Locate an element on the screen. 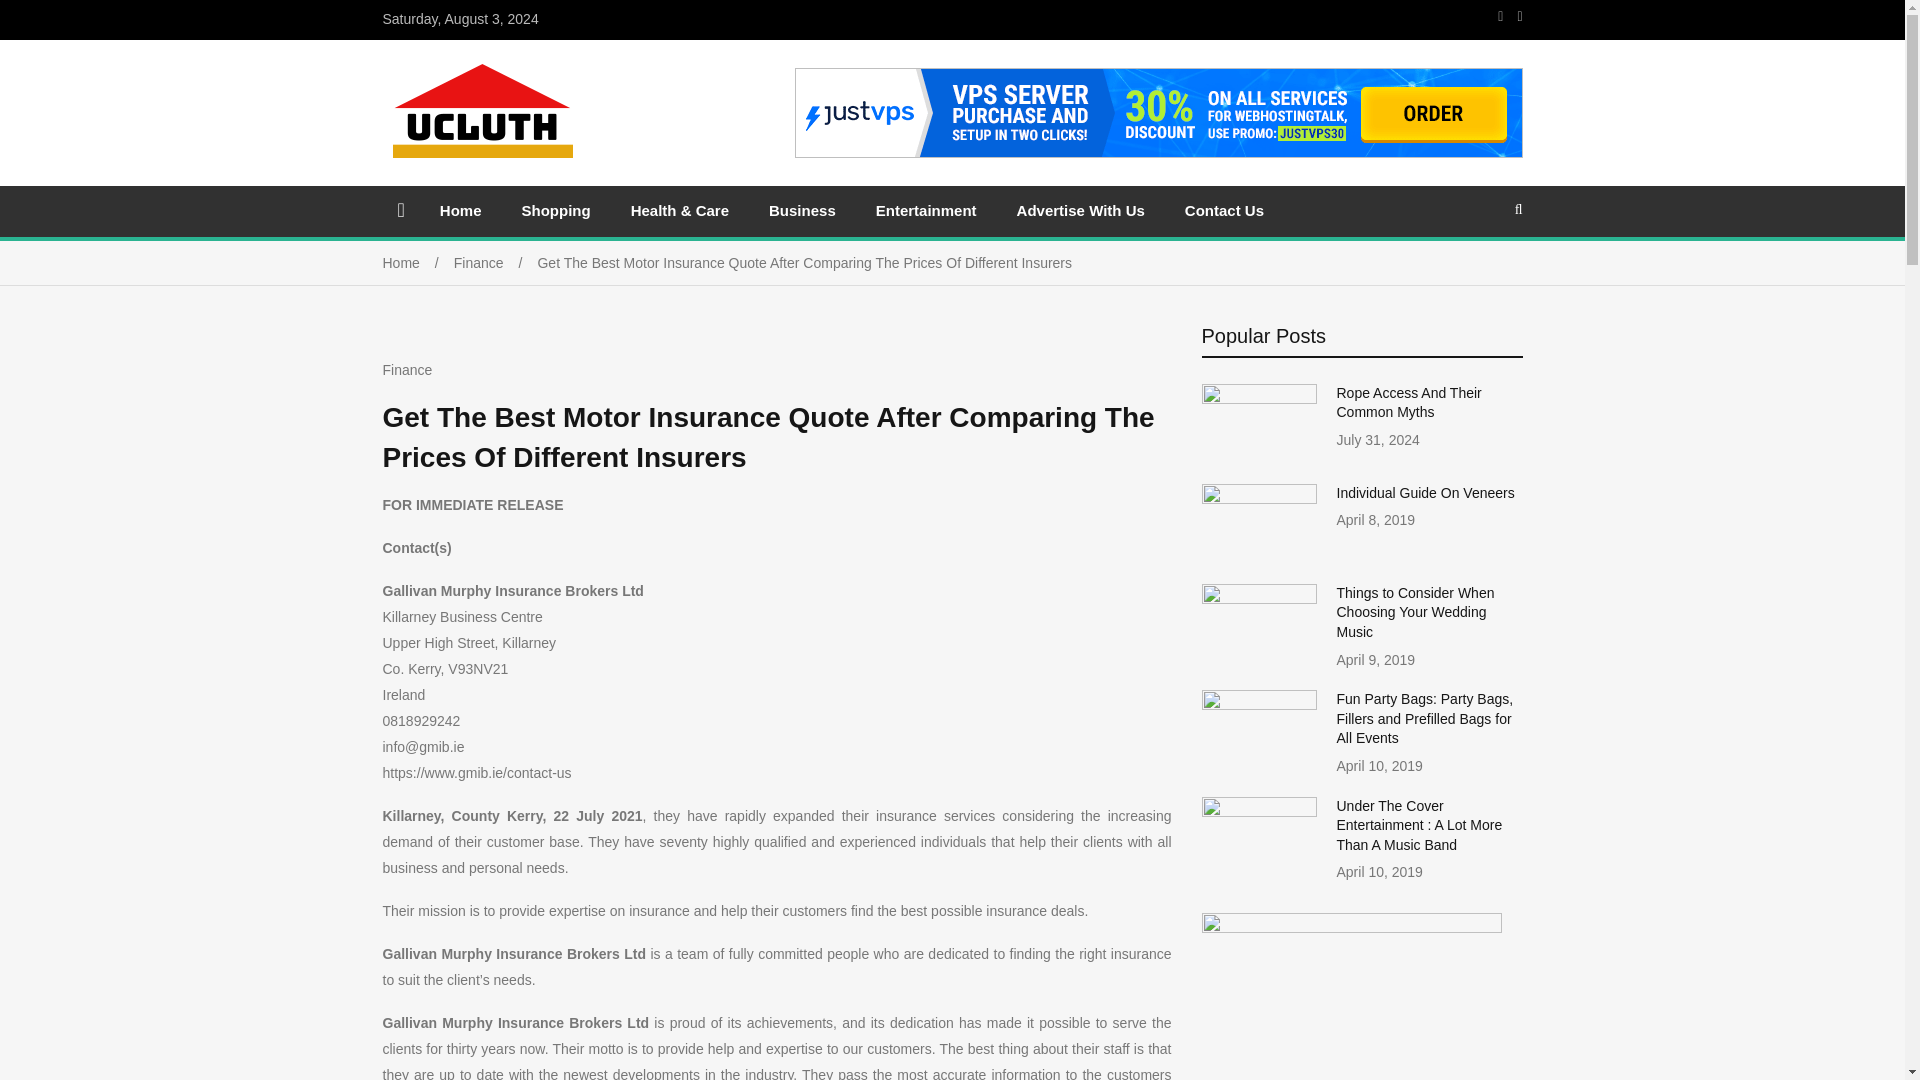  Rope Access And Their Common Myths is located at coordinates (1408, 402).